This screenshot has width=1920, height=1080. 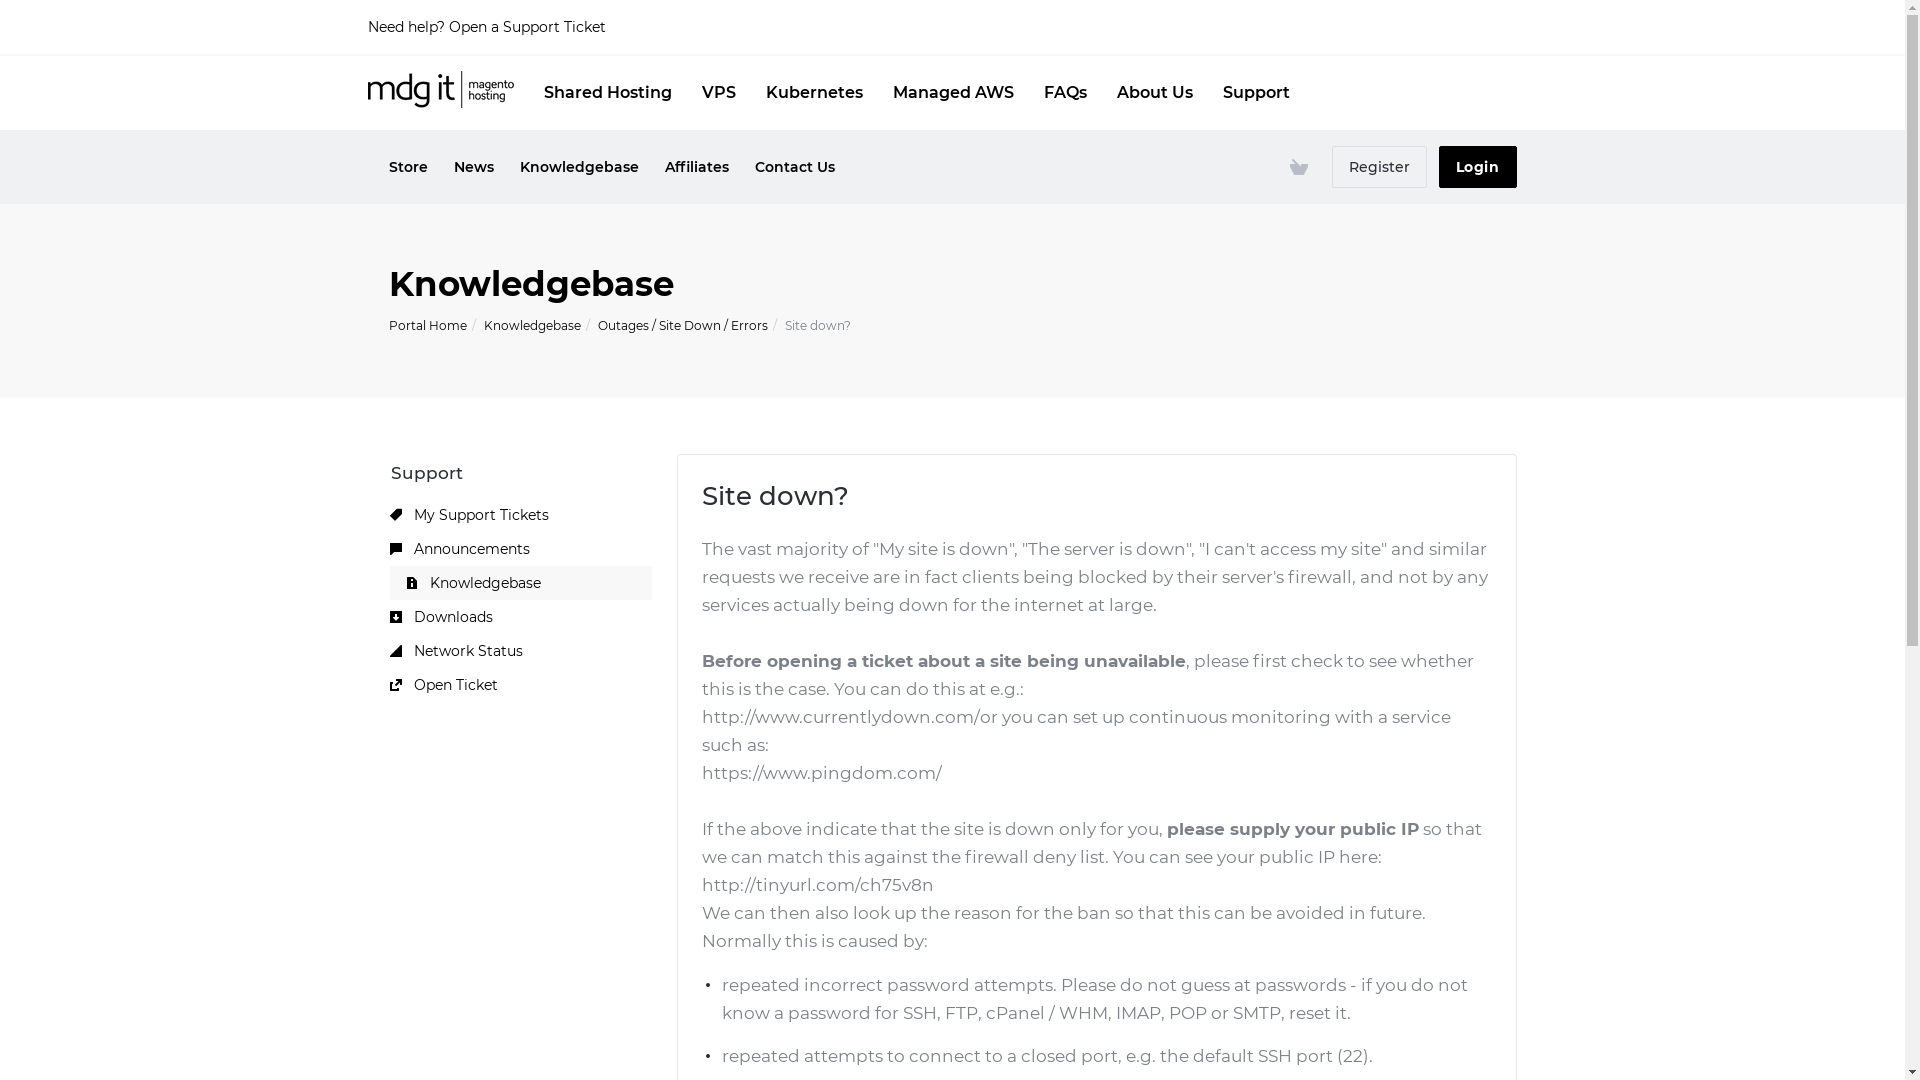 I want to click on About Us, so click(x=1154, y=93).